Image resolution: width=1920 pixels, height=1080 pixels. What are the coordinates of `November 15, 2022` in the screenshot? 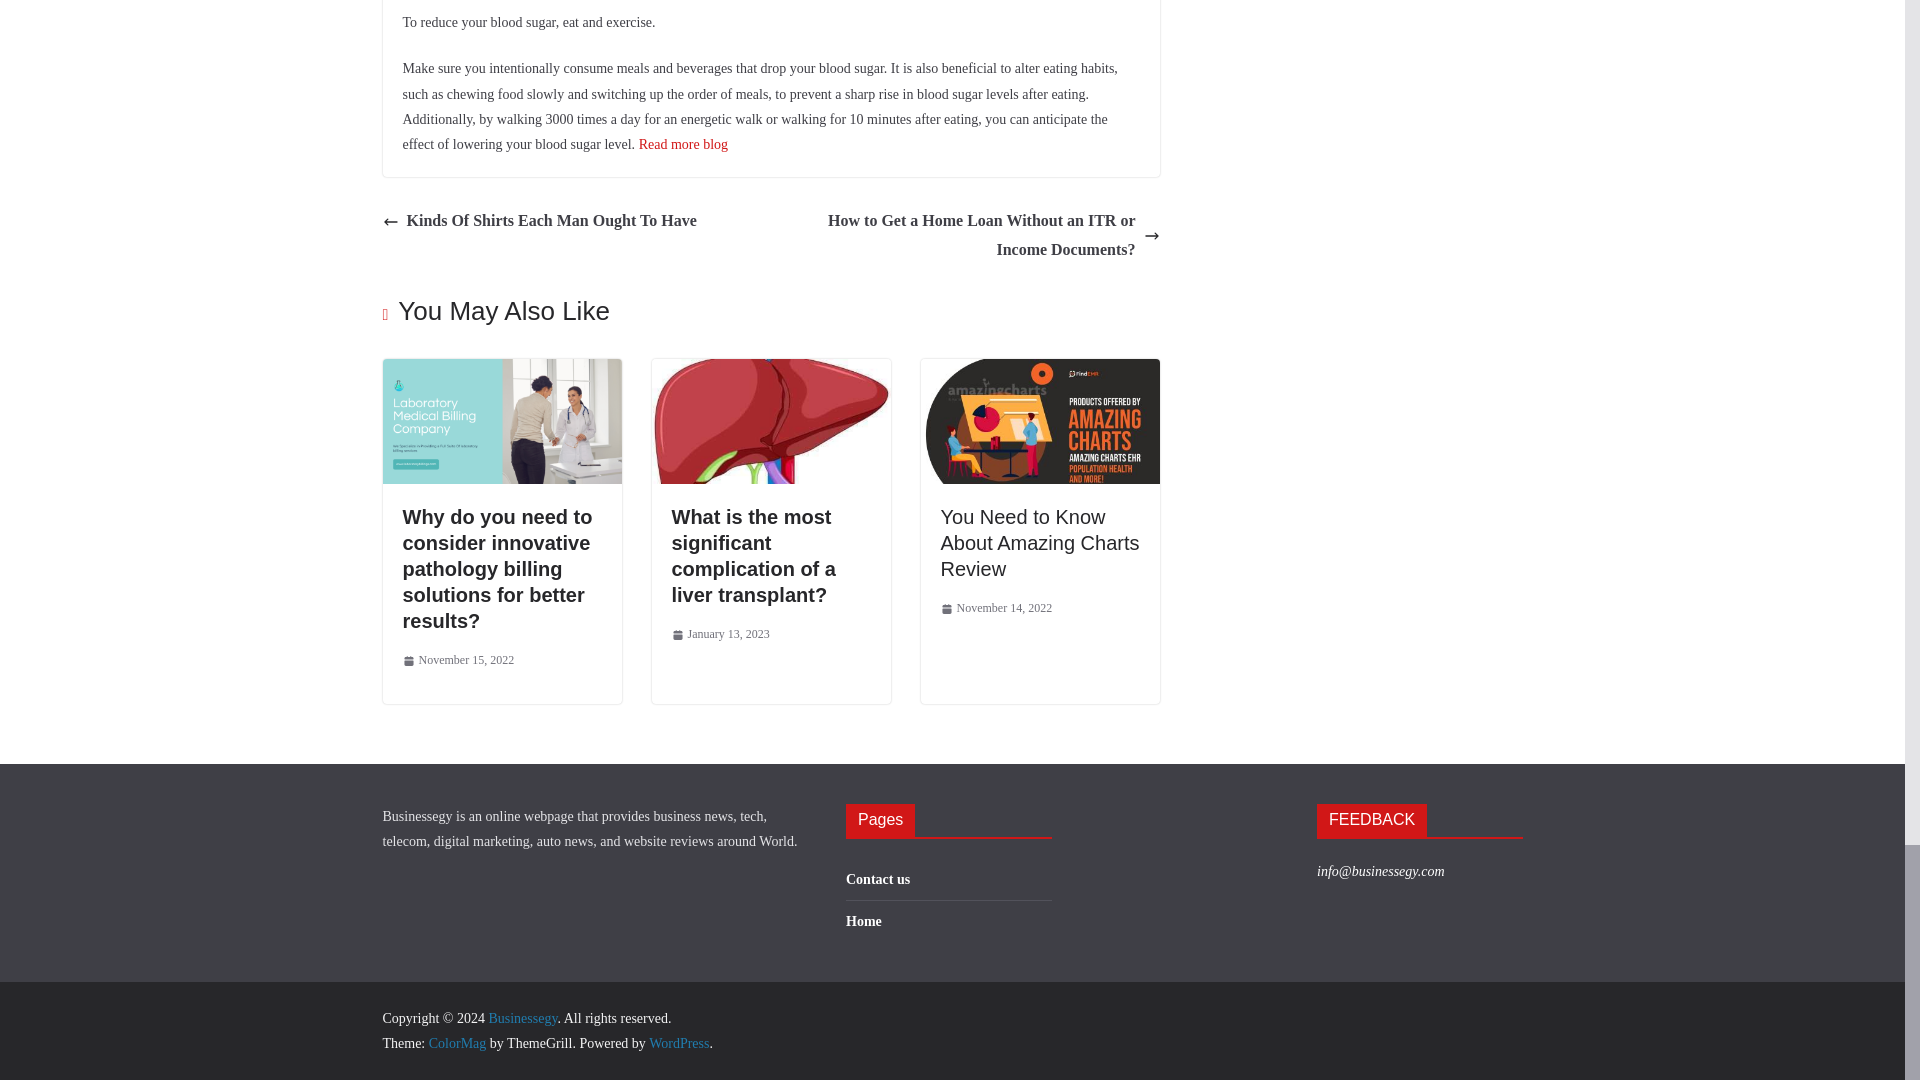 It's located at (458, 660).